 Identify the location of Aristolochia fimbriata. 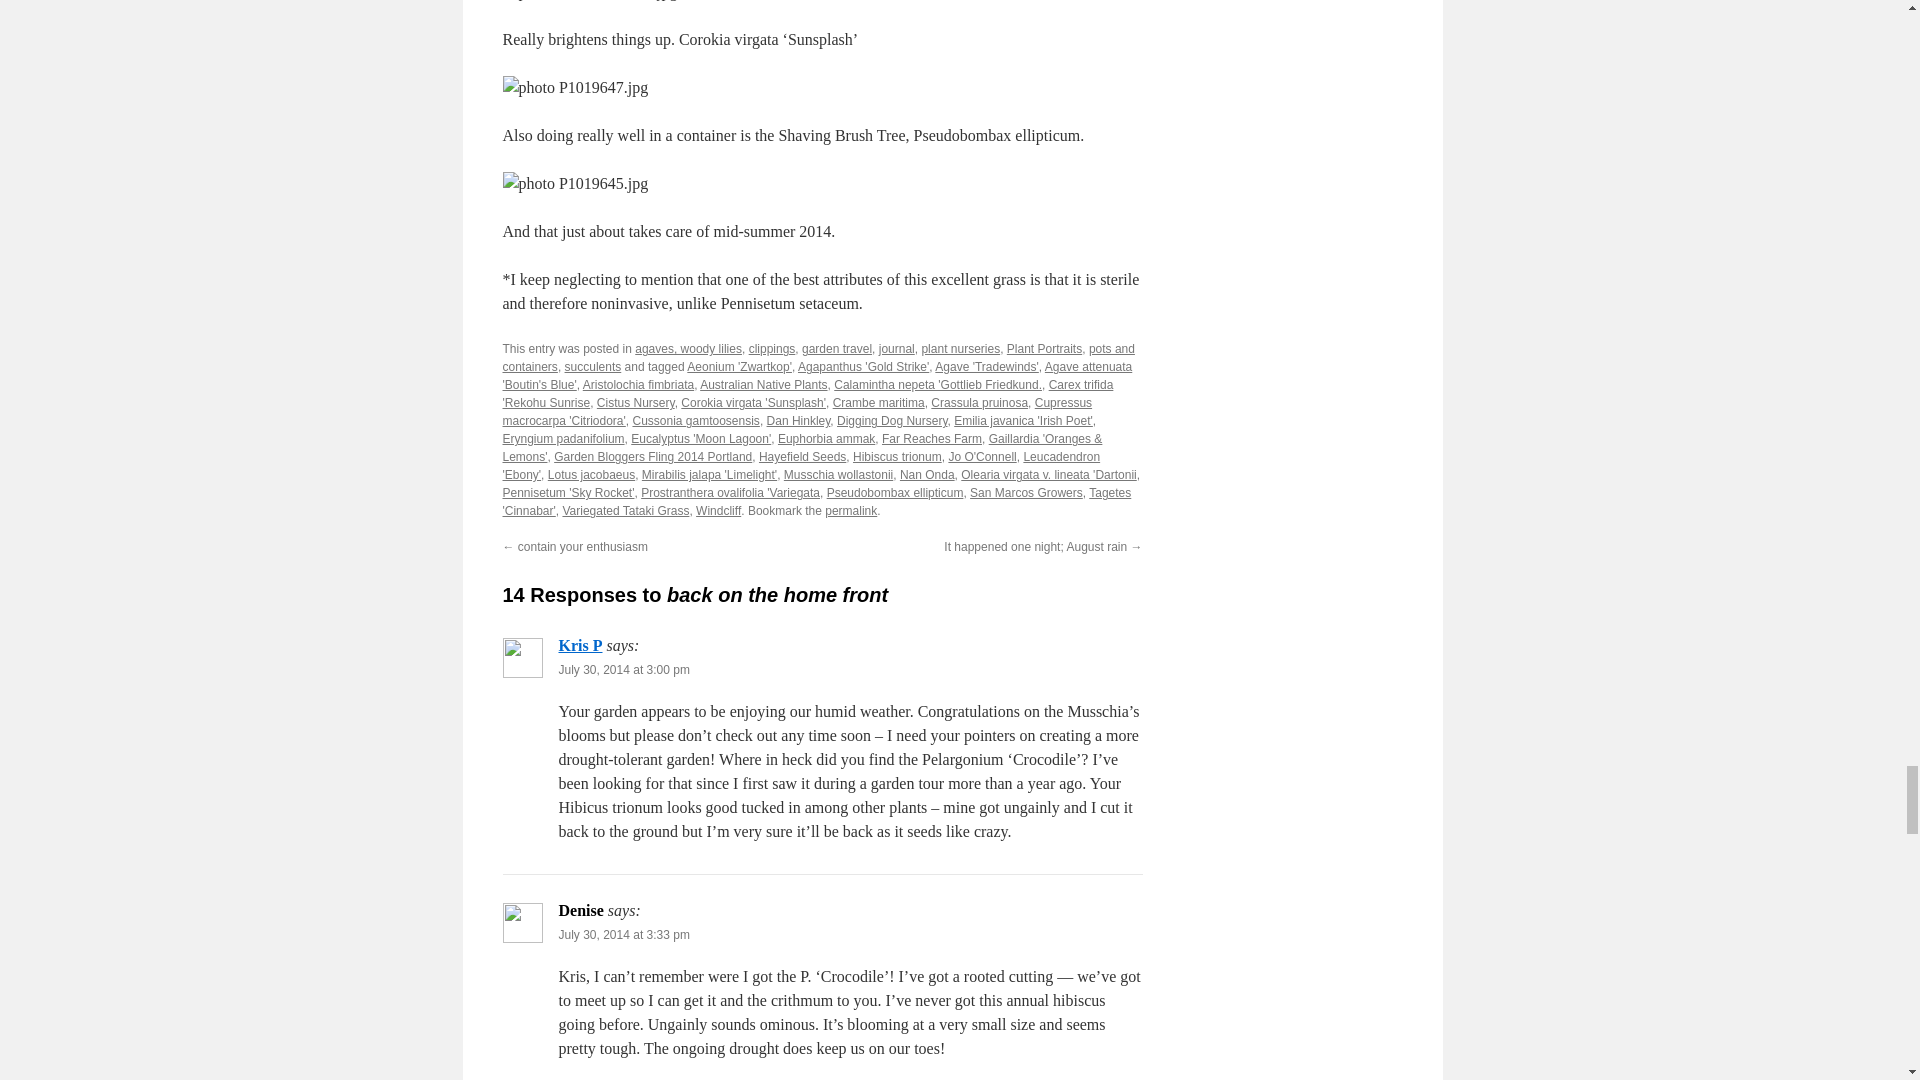
(638, 385).